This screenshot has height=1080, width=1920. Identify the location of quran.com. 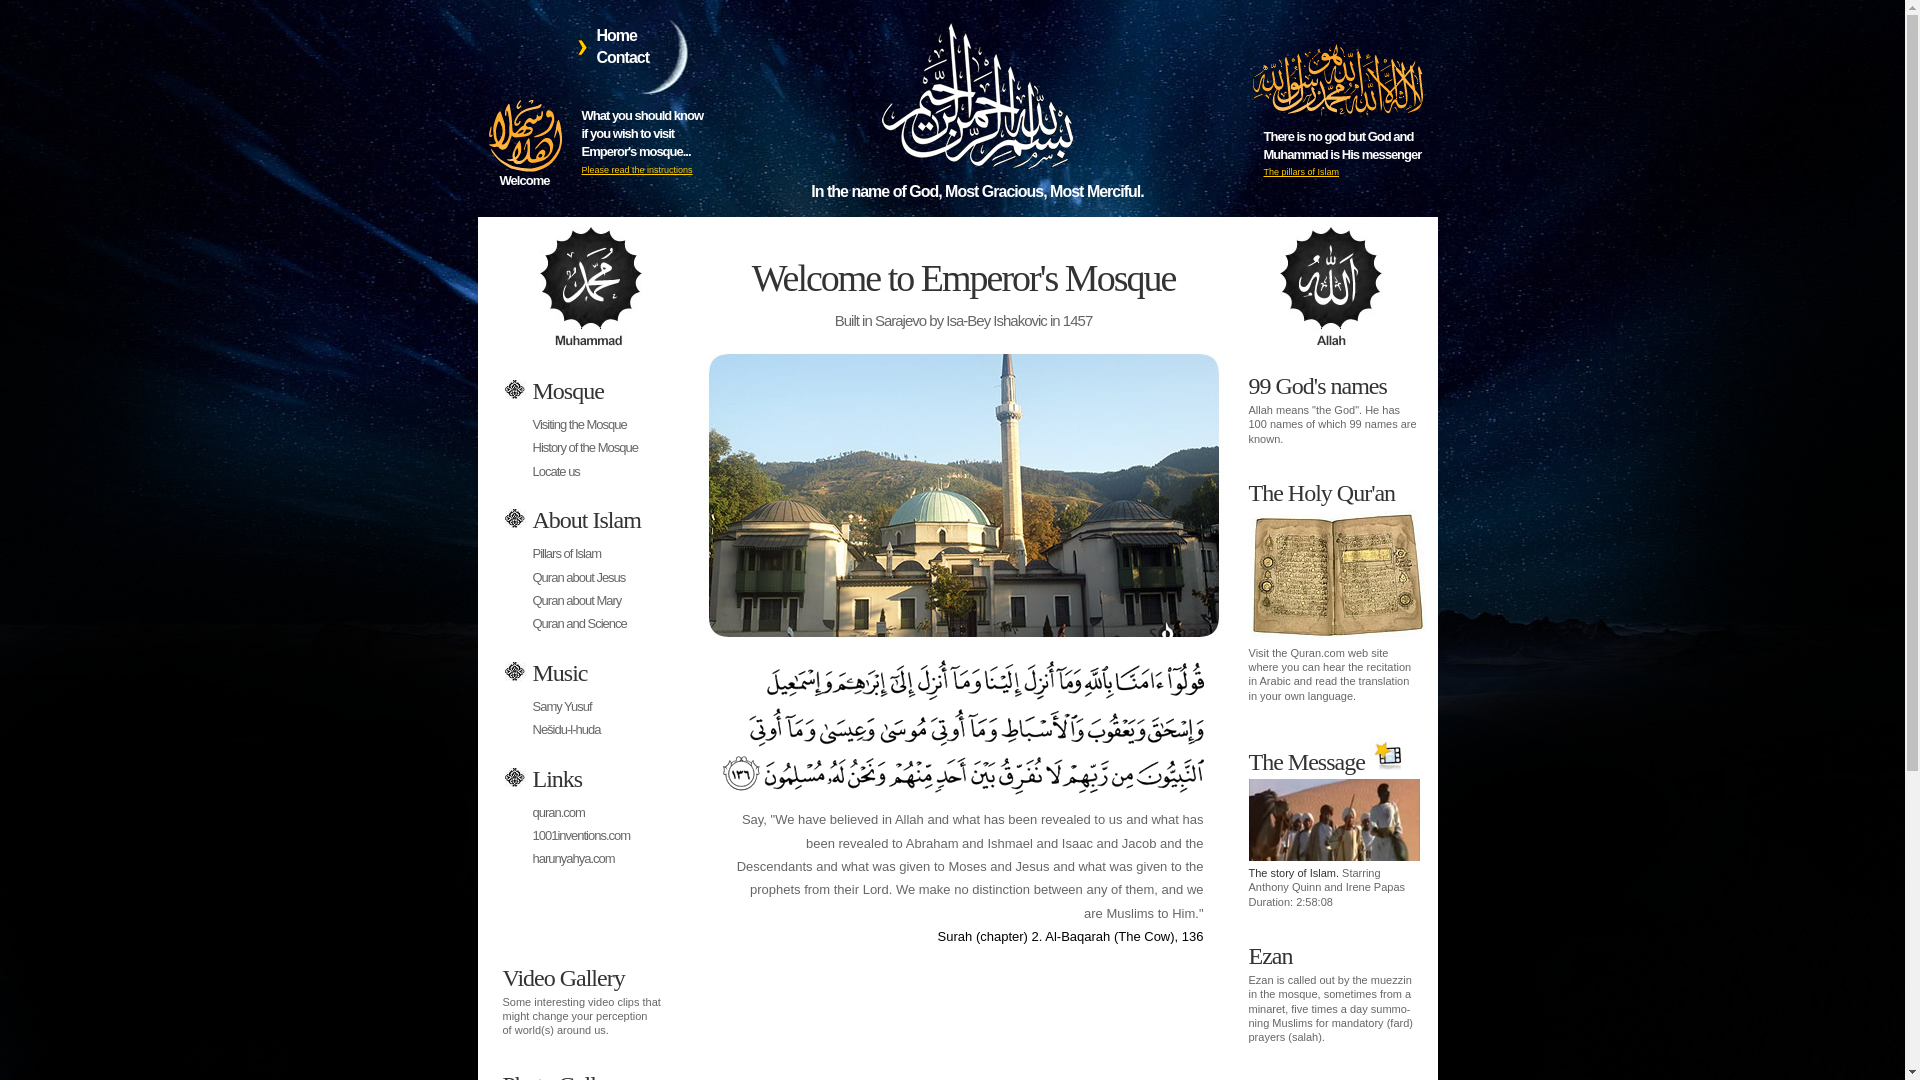
(558, 812).